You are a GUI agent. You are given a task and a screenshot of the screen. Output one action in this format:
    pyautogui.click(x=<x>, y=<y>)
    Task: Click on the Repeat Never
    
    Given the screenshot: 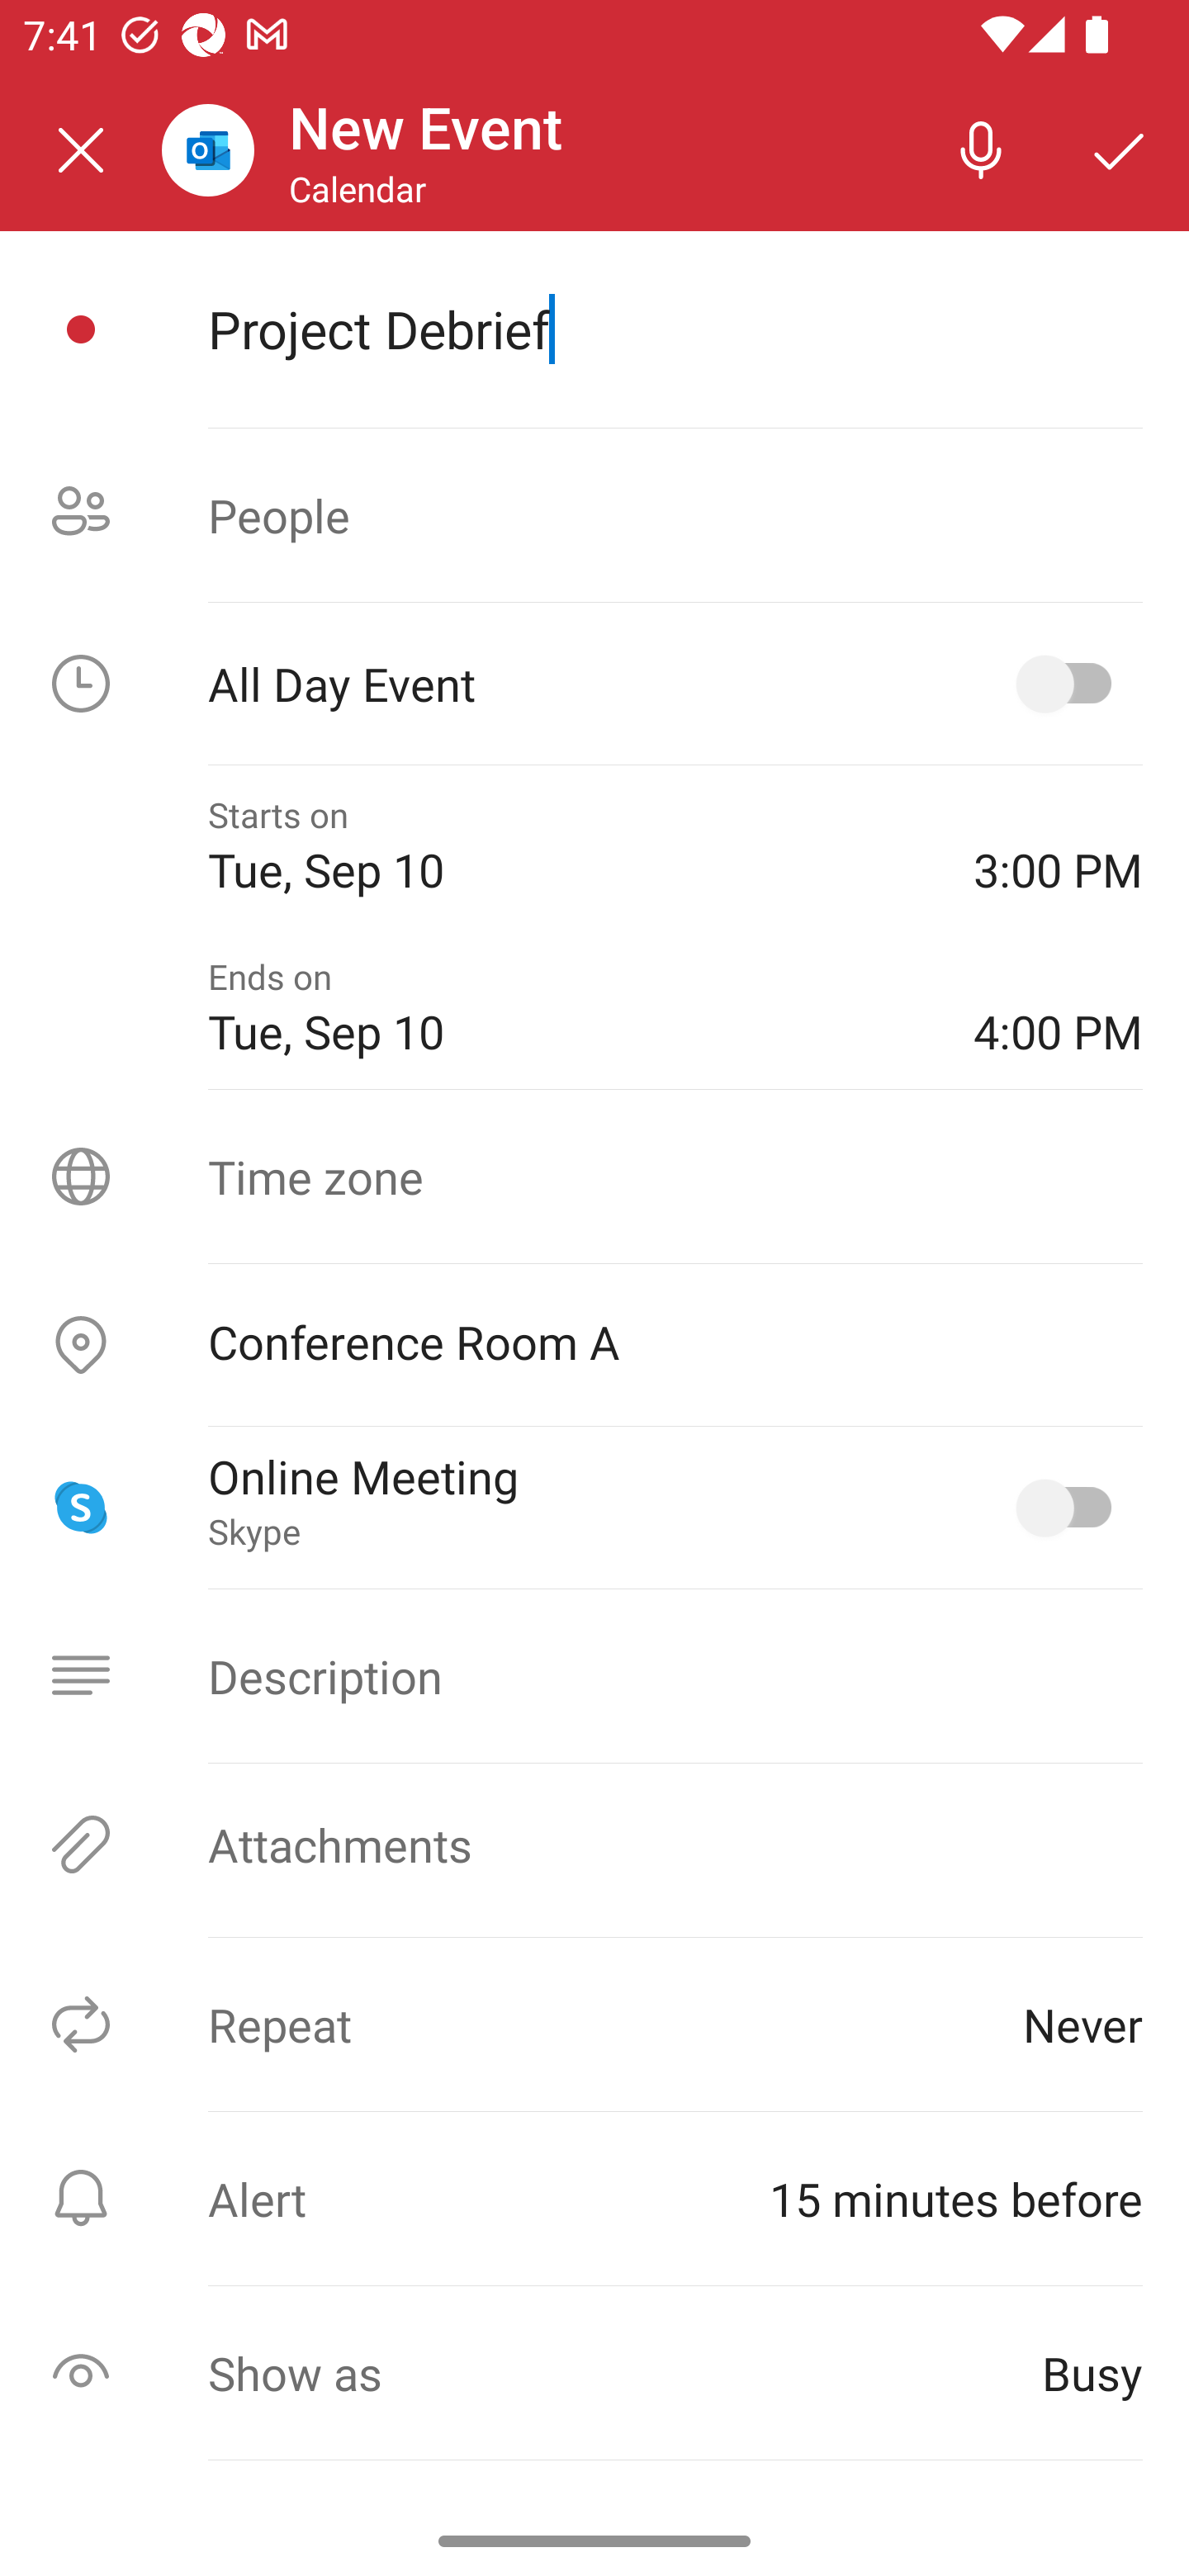 What is the action you would take?
    pyautogui.click(x=594, y=2024)
    